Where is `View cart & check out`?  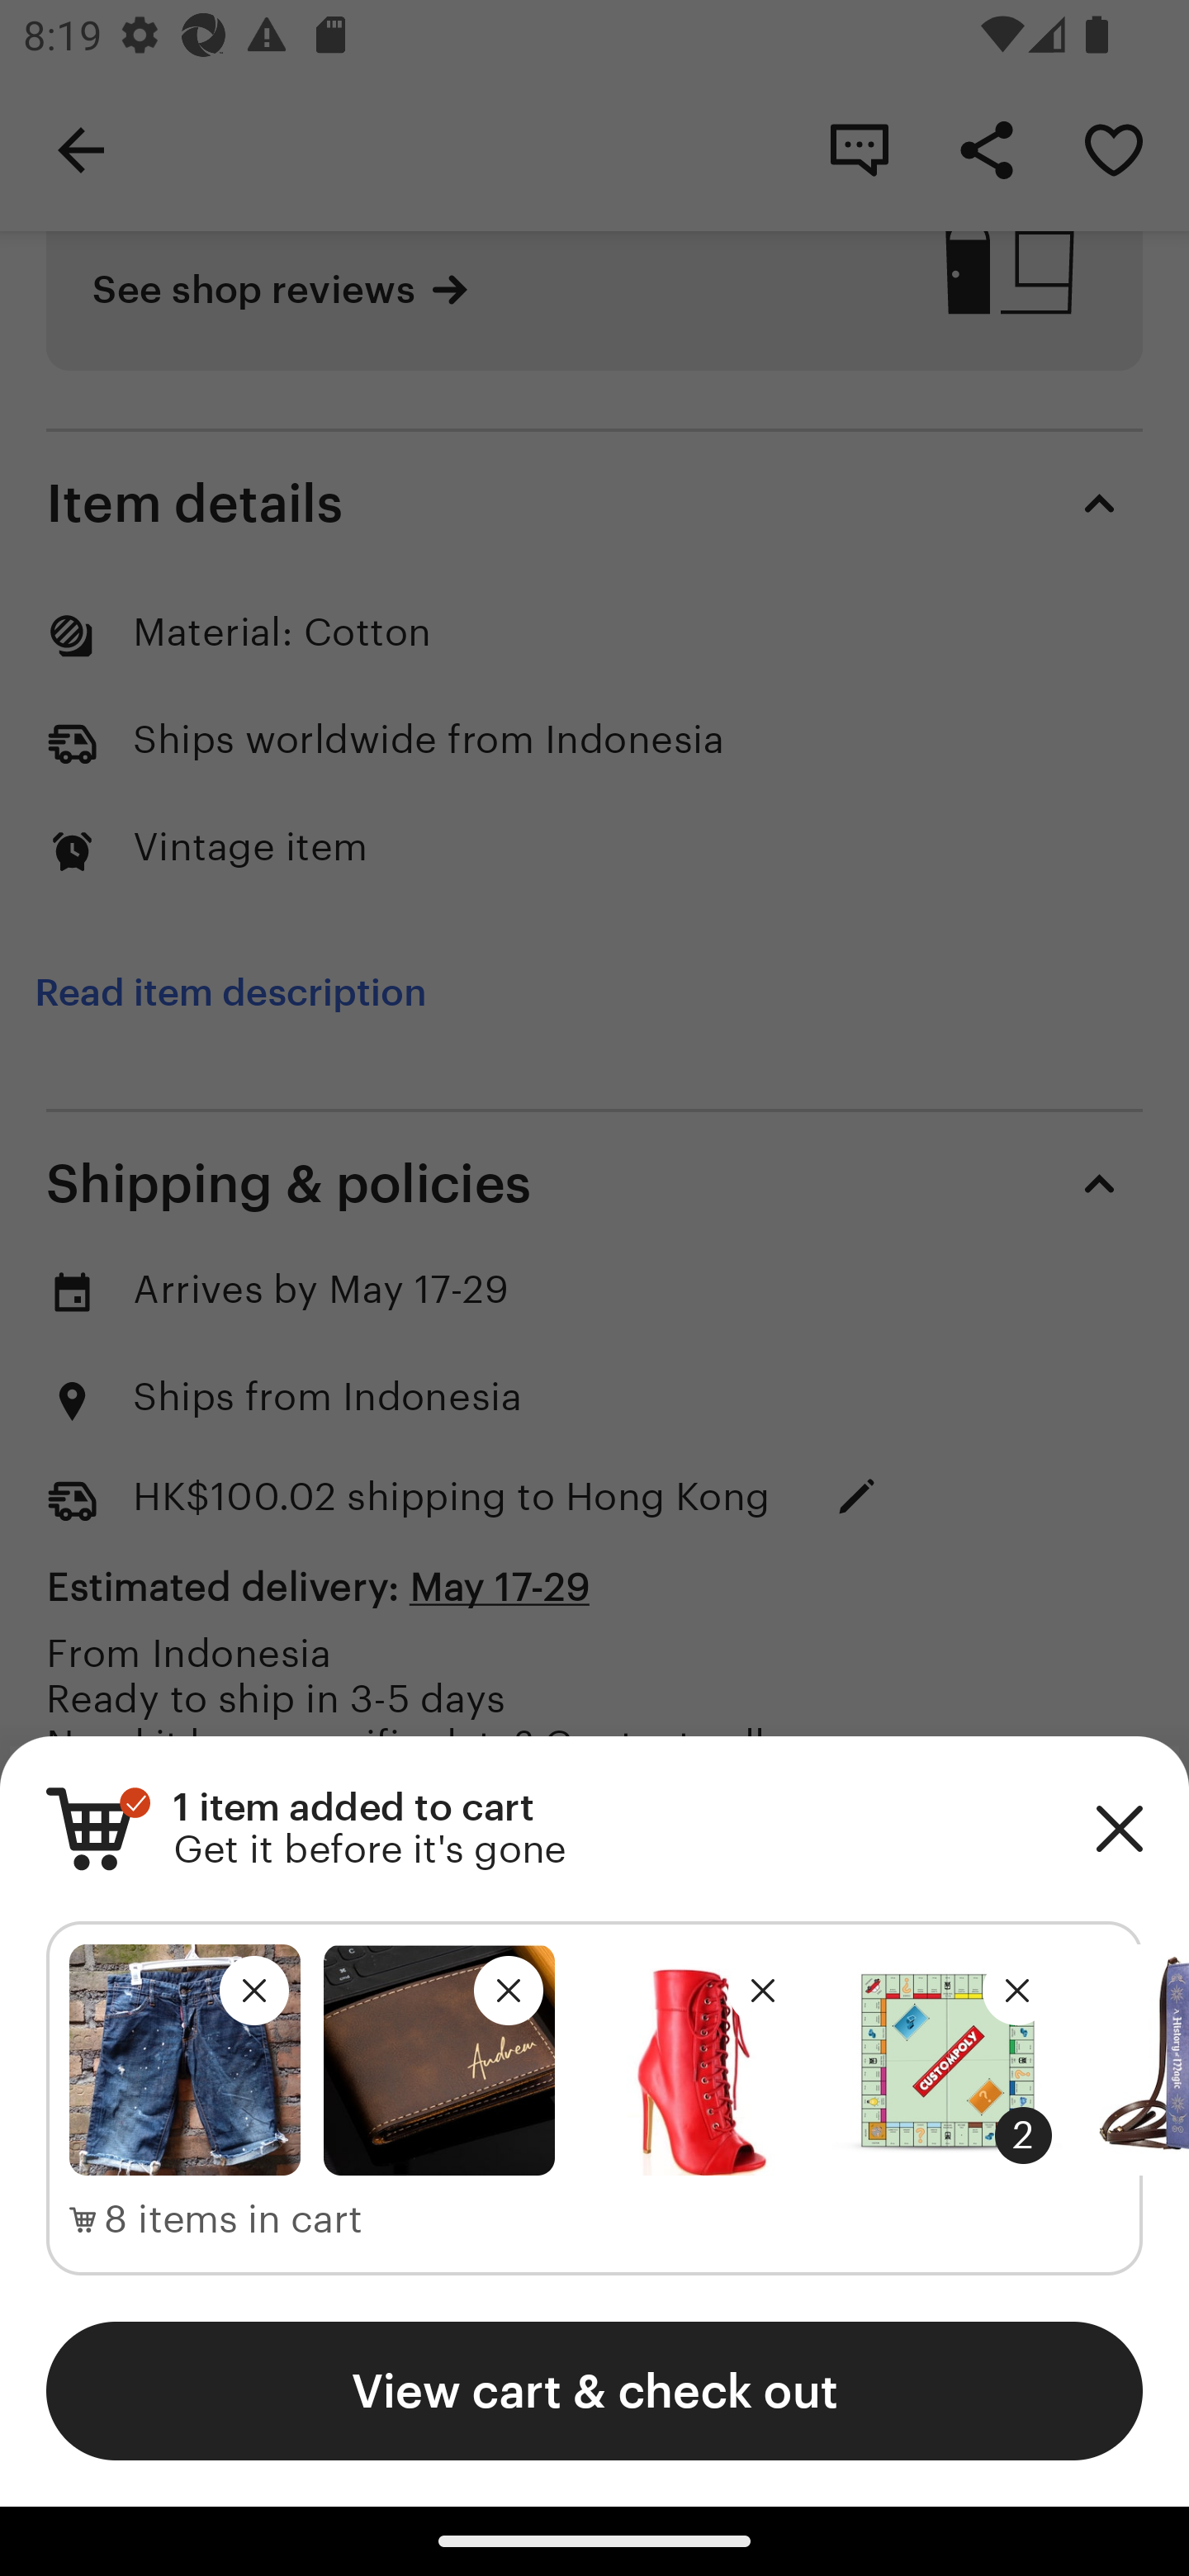
View cart & check out is located at coordinates (594, 2390).